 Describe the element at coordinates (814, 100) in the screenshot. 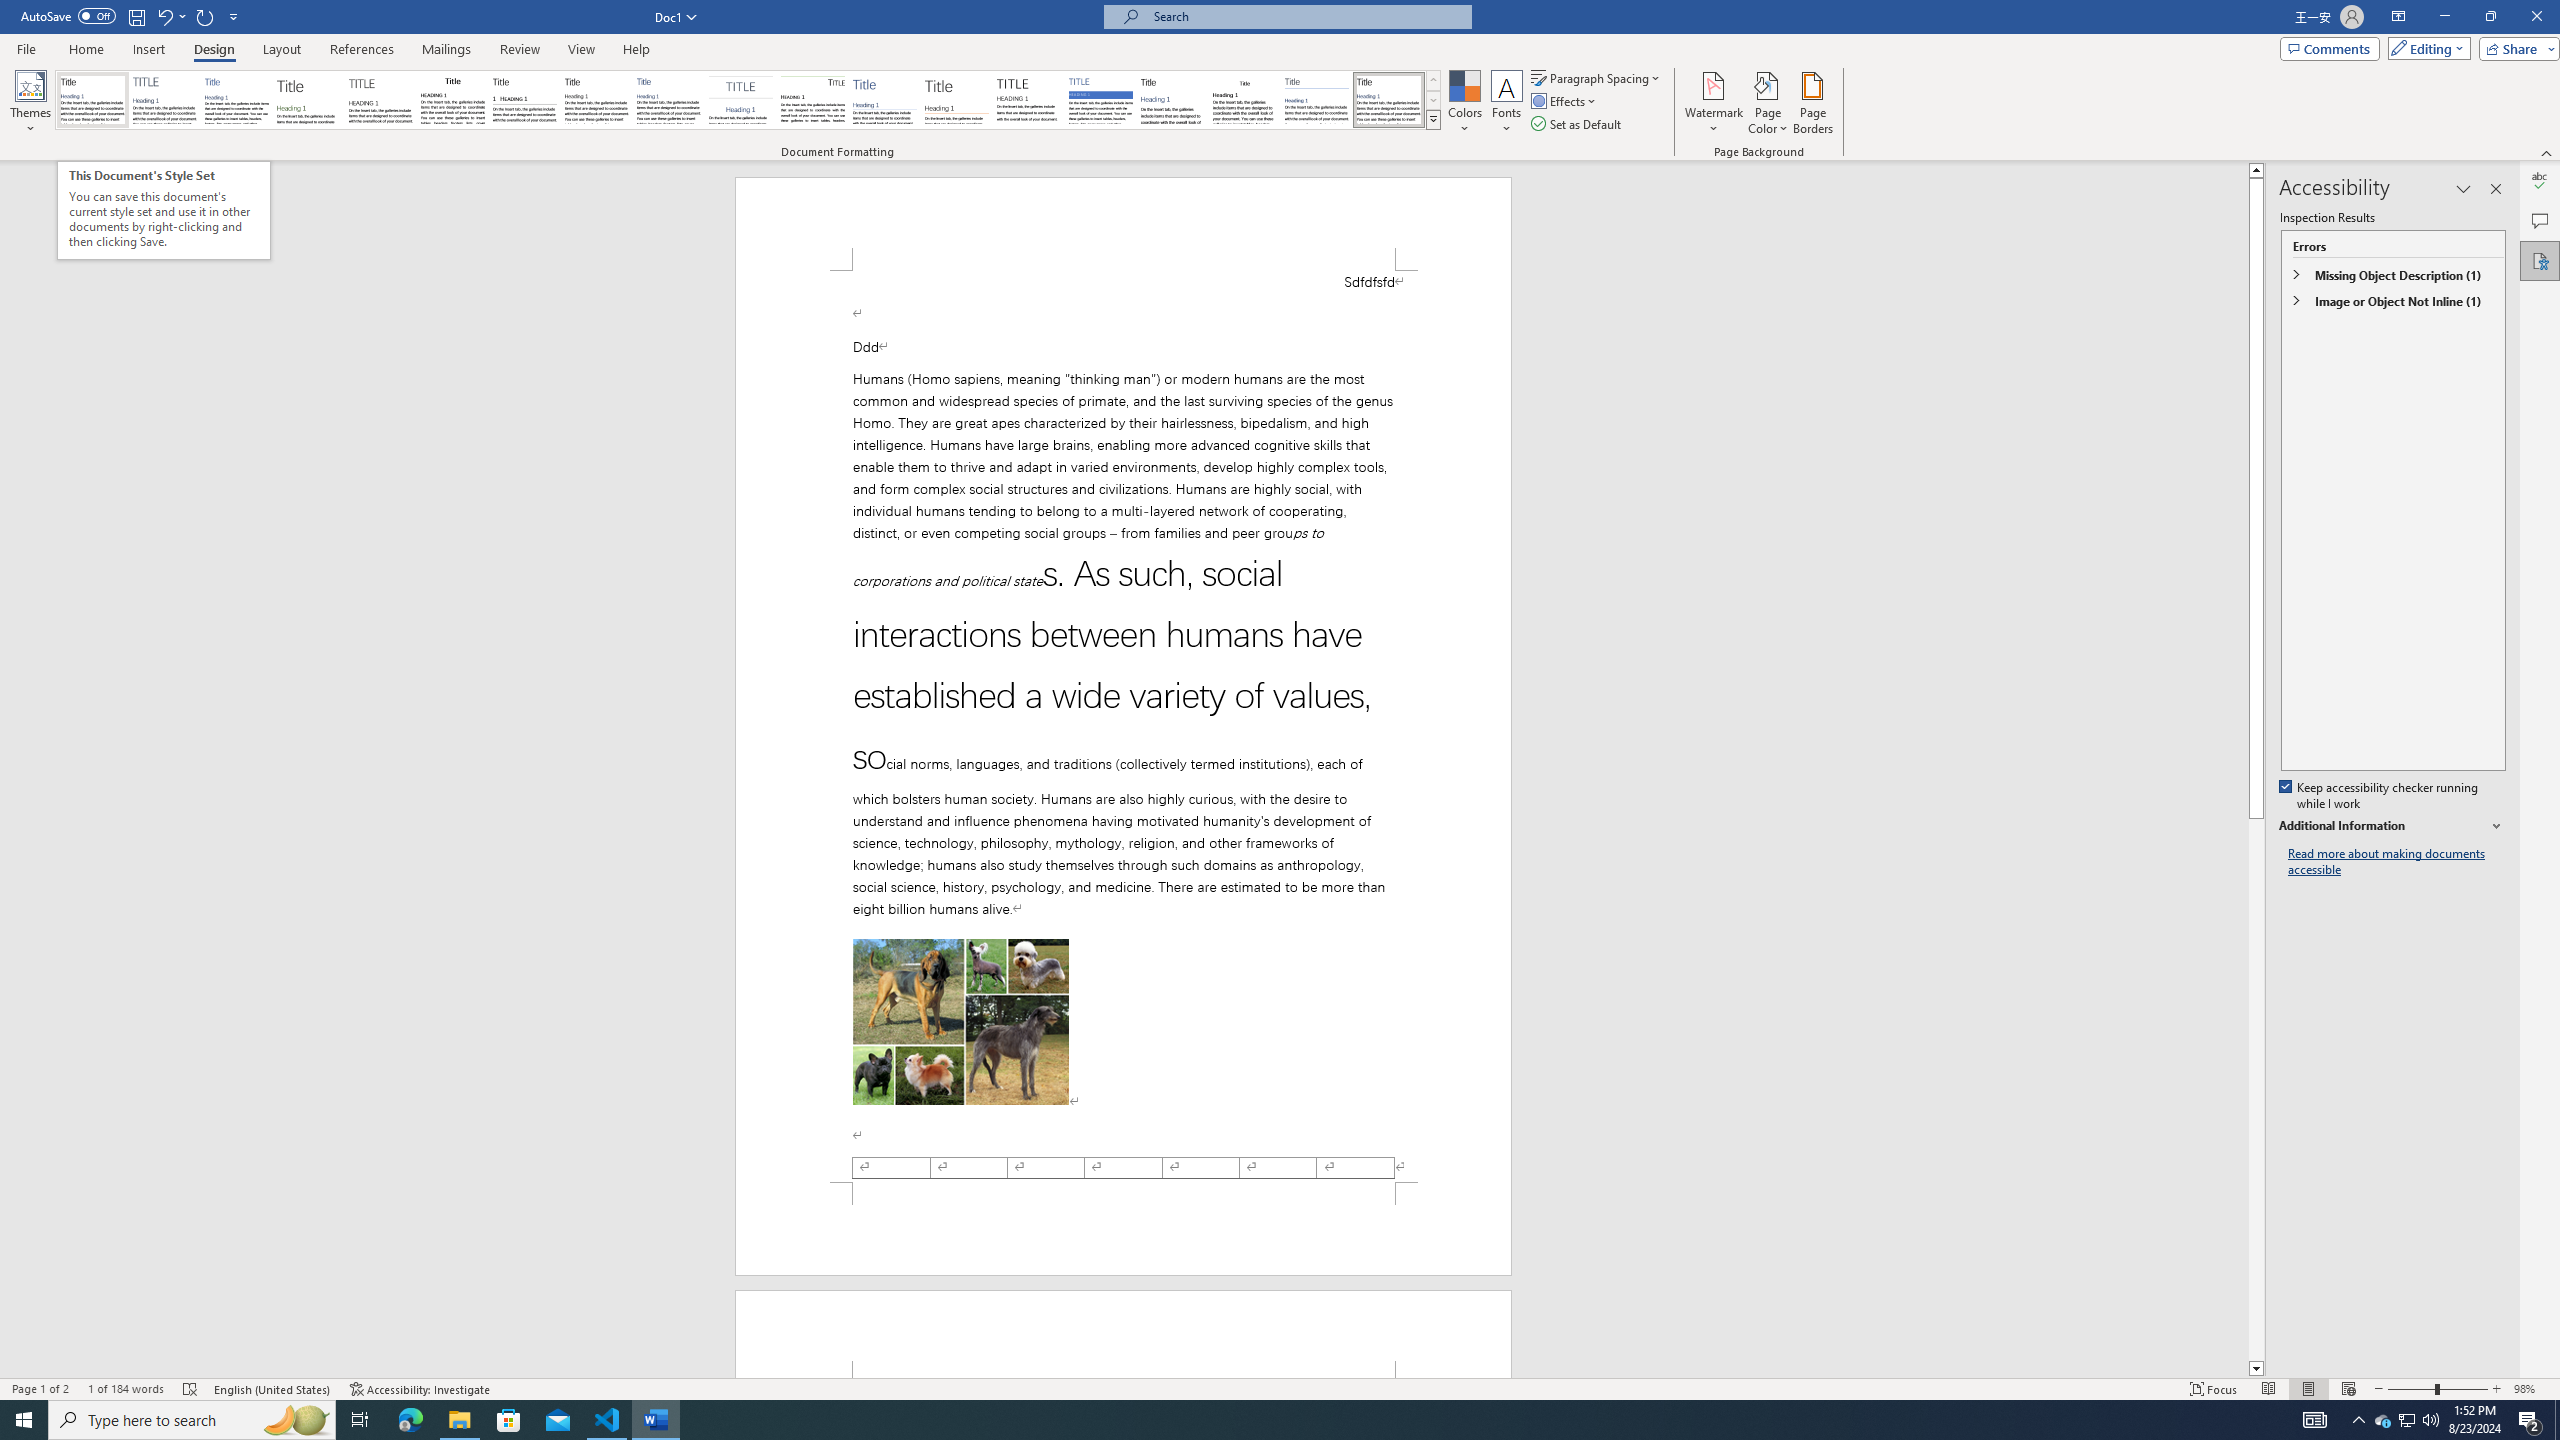

I see `Lines (Distinctive)` at that location.